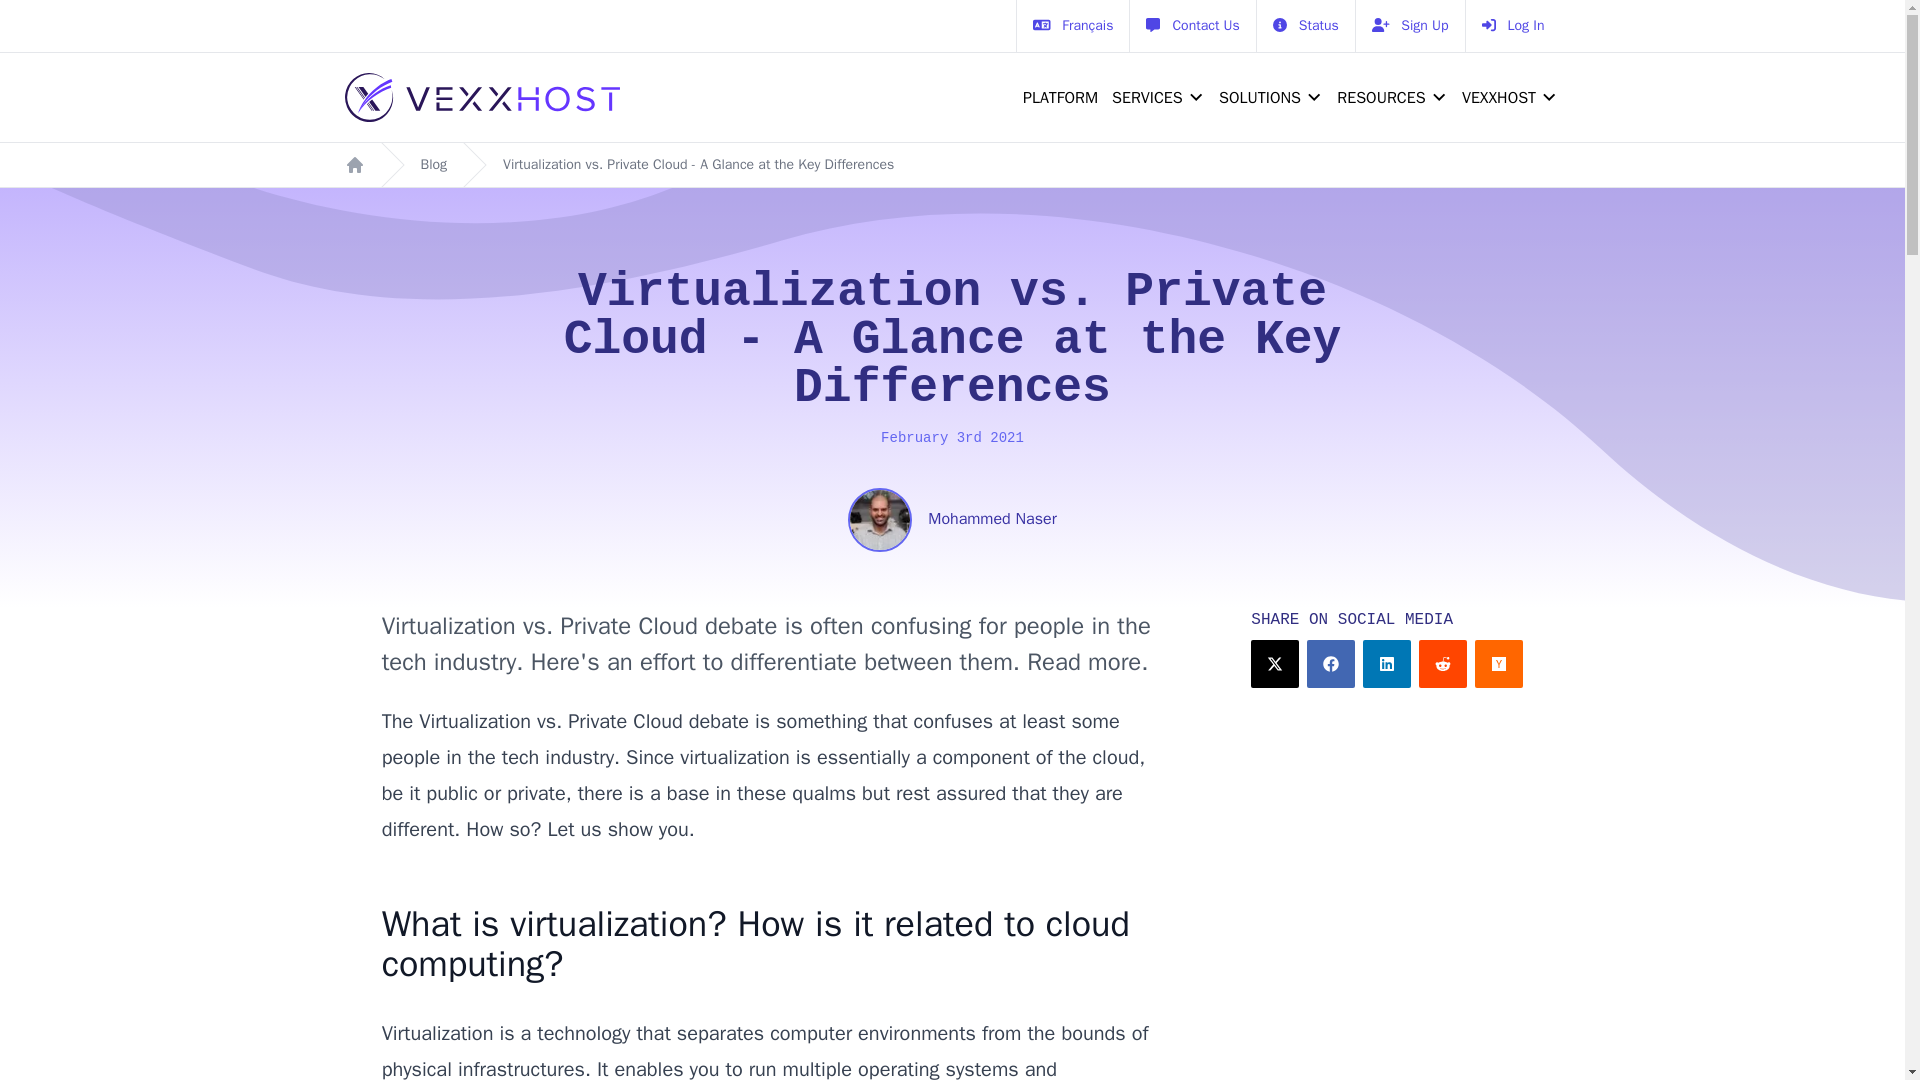 Image resolution: width=1920 pixels, height=1080 pixels. I want to click on RESOURCES, so click(1386, 98).